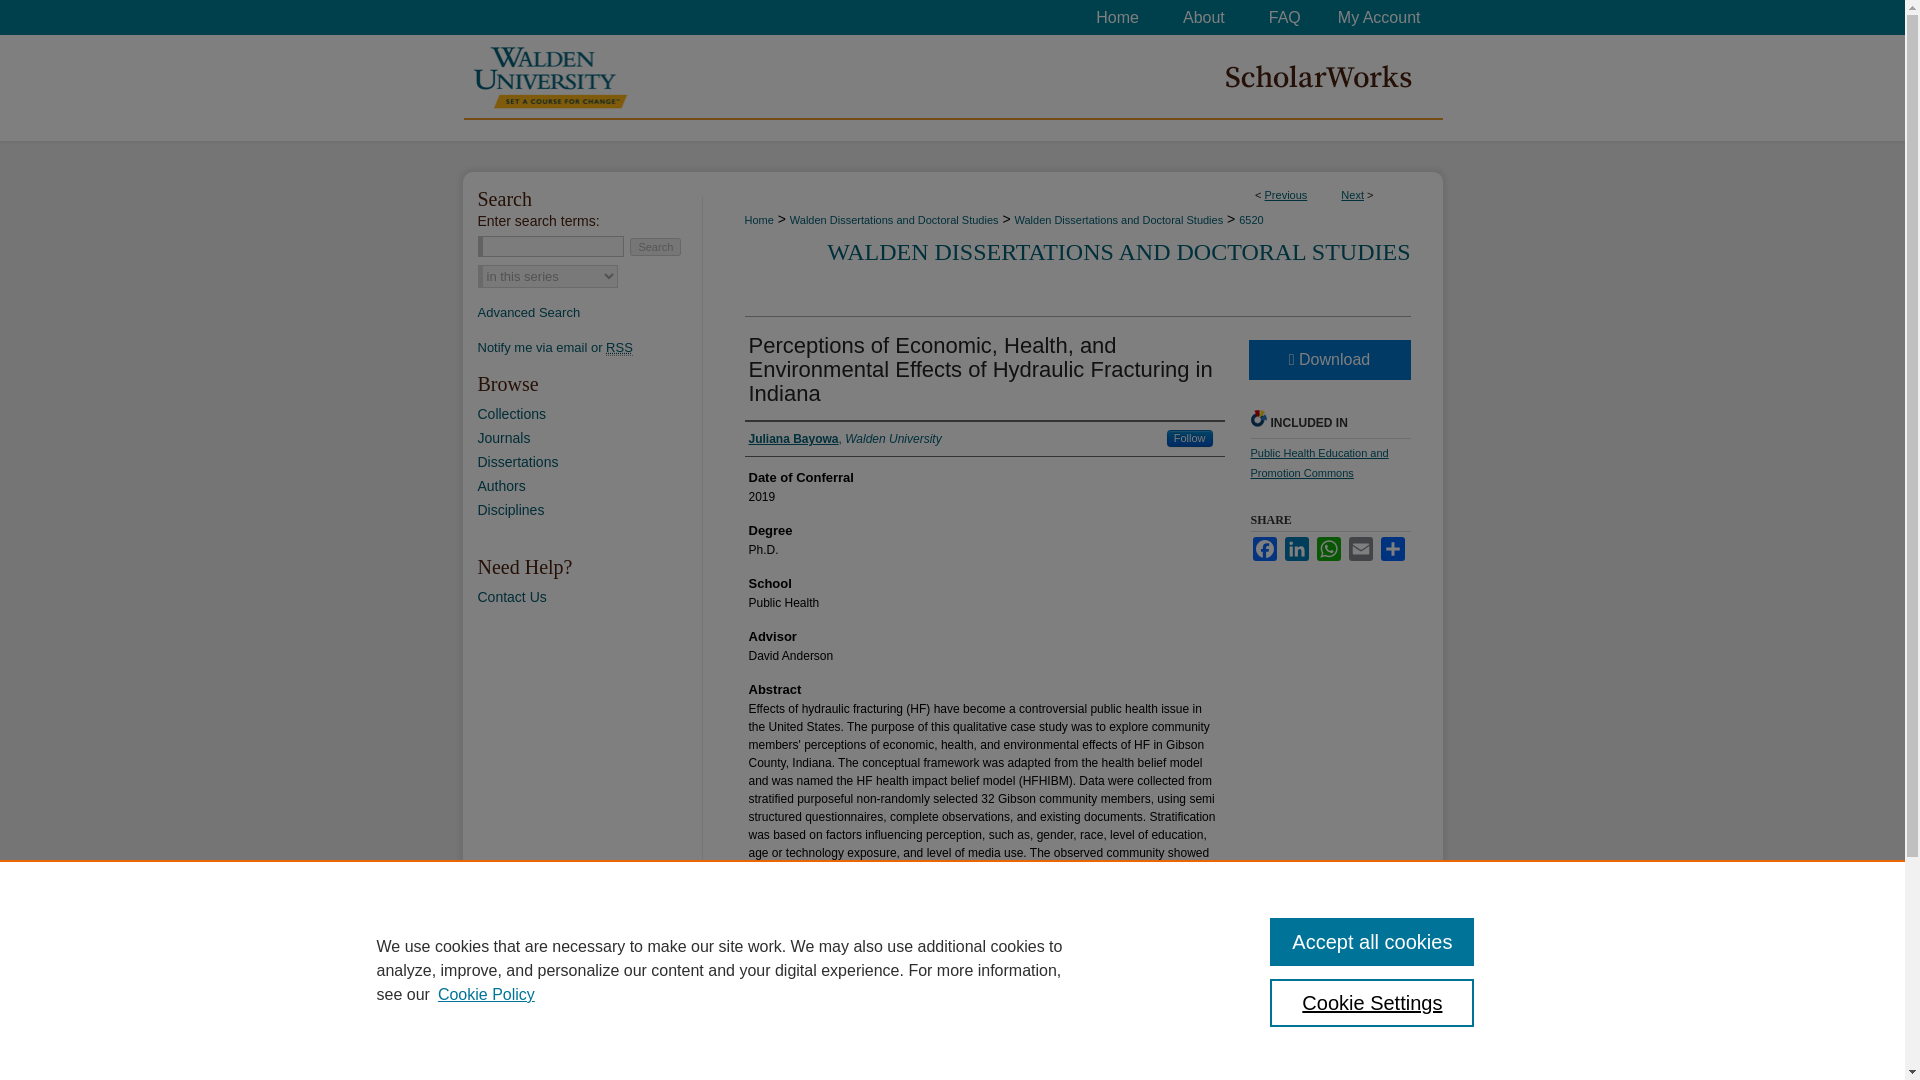 The width and height of the screenshot is (1920, 1080). Describe the element at coordinates (1284, 17) in the screenshot. I see `FAQ` at that location.